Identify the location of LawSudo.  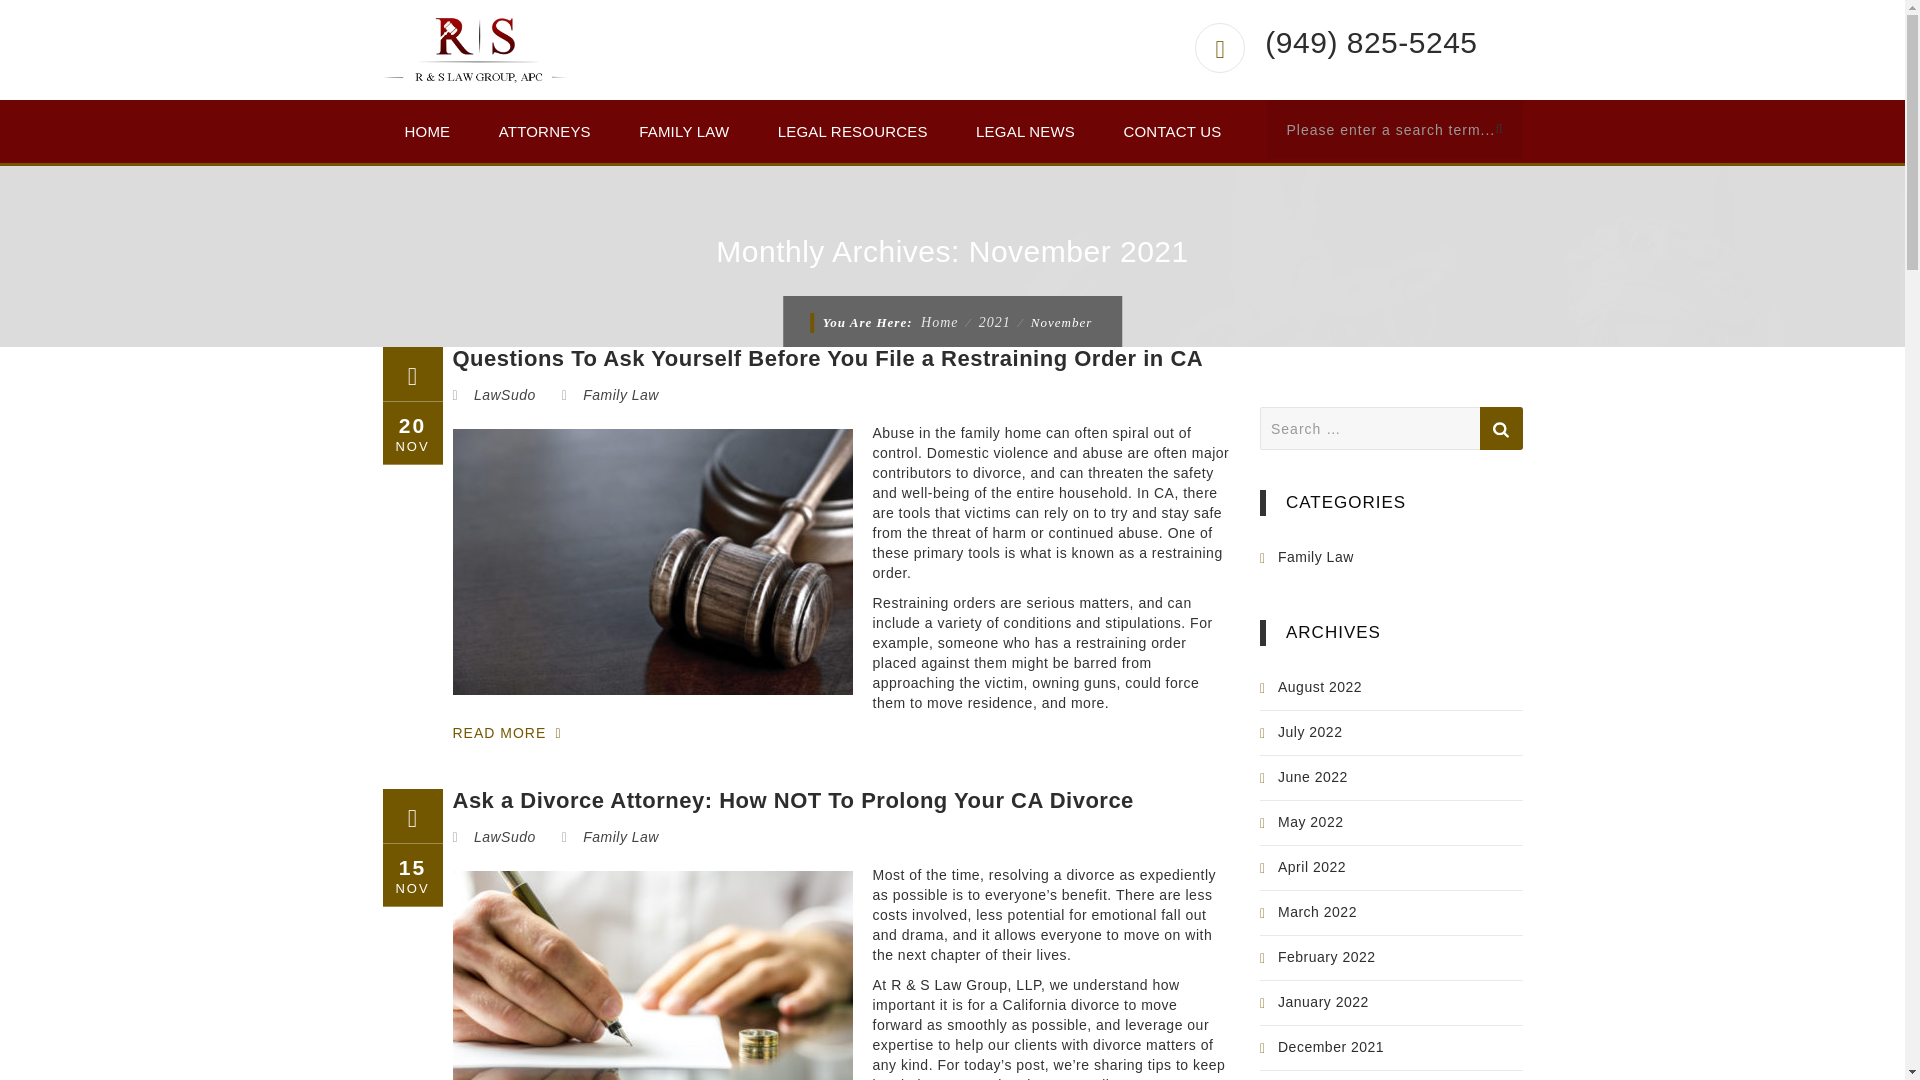
(504, 394).